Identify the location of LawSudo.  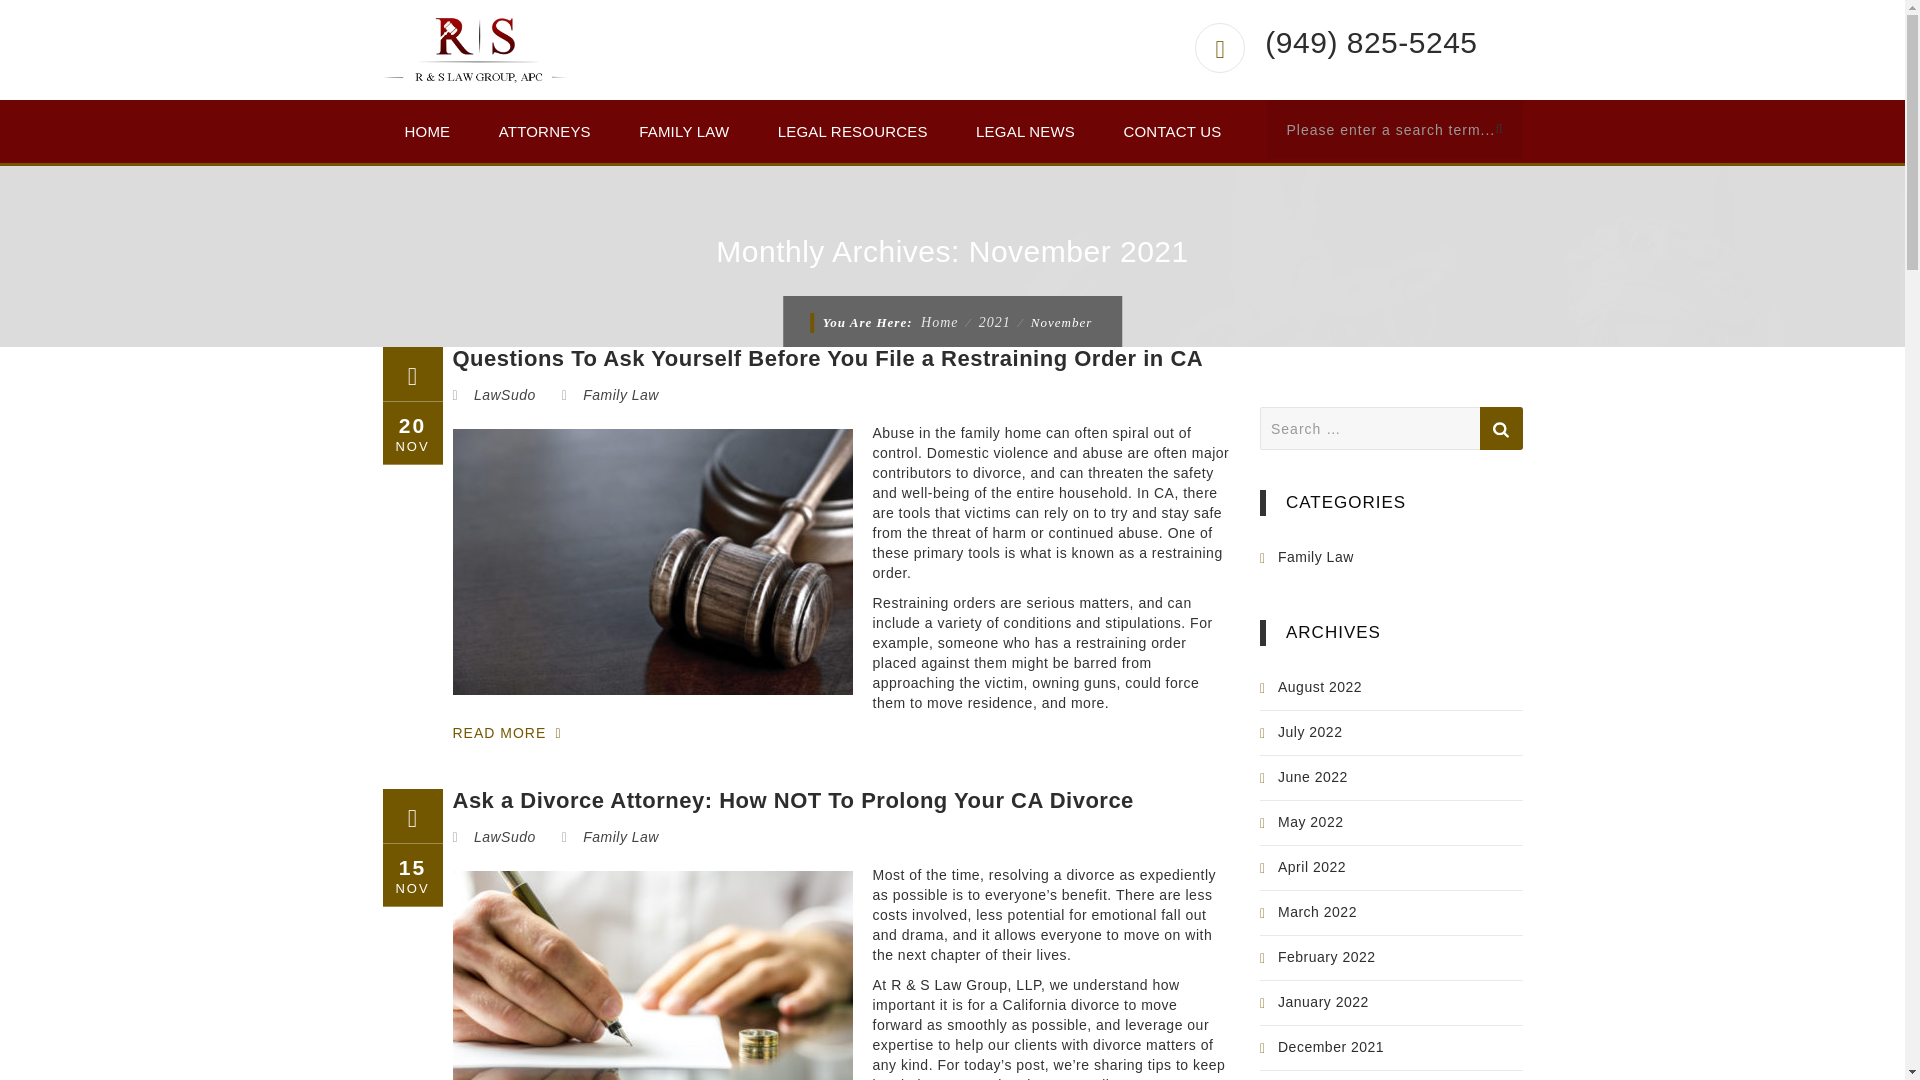
(504, 394).